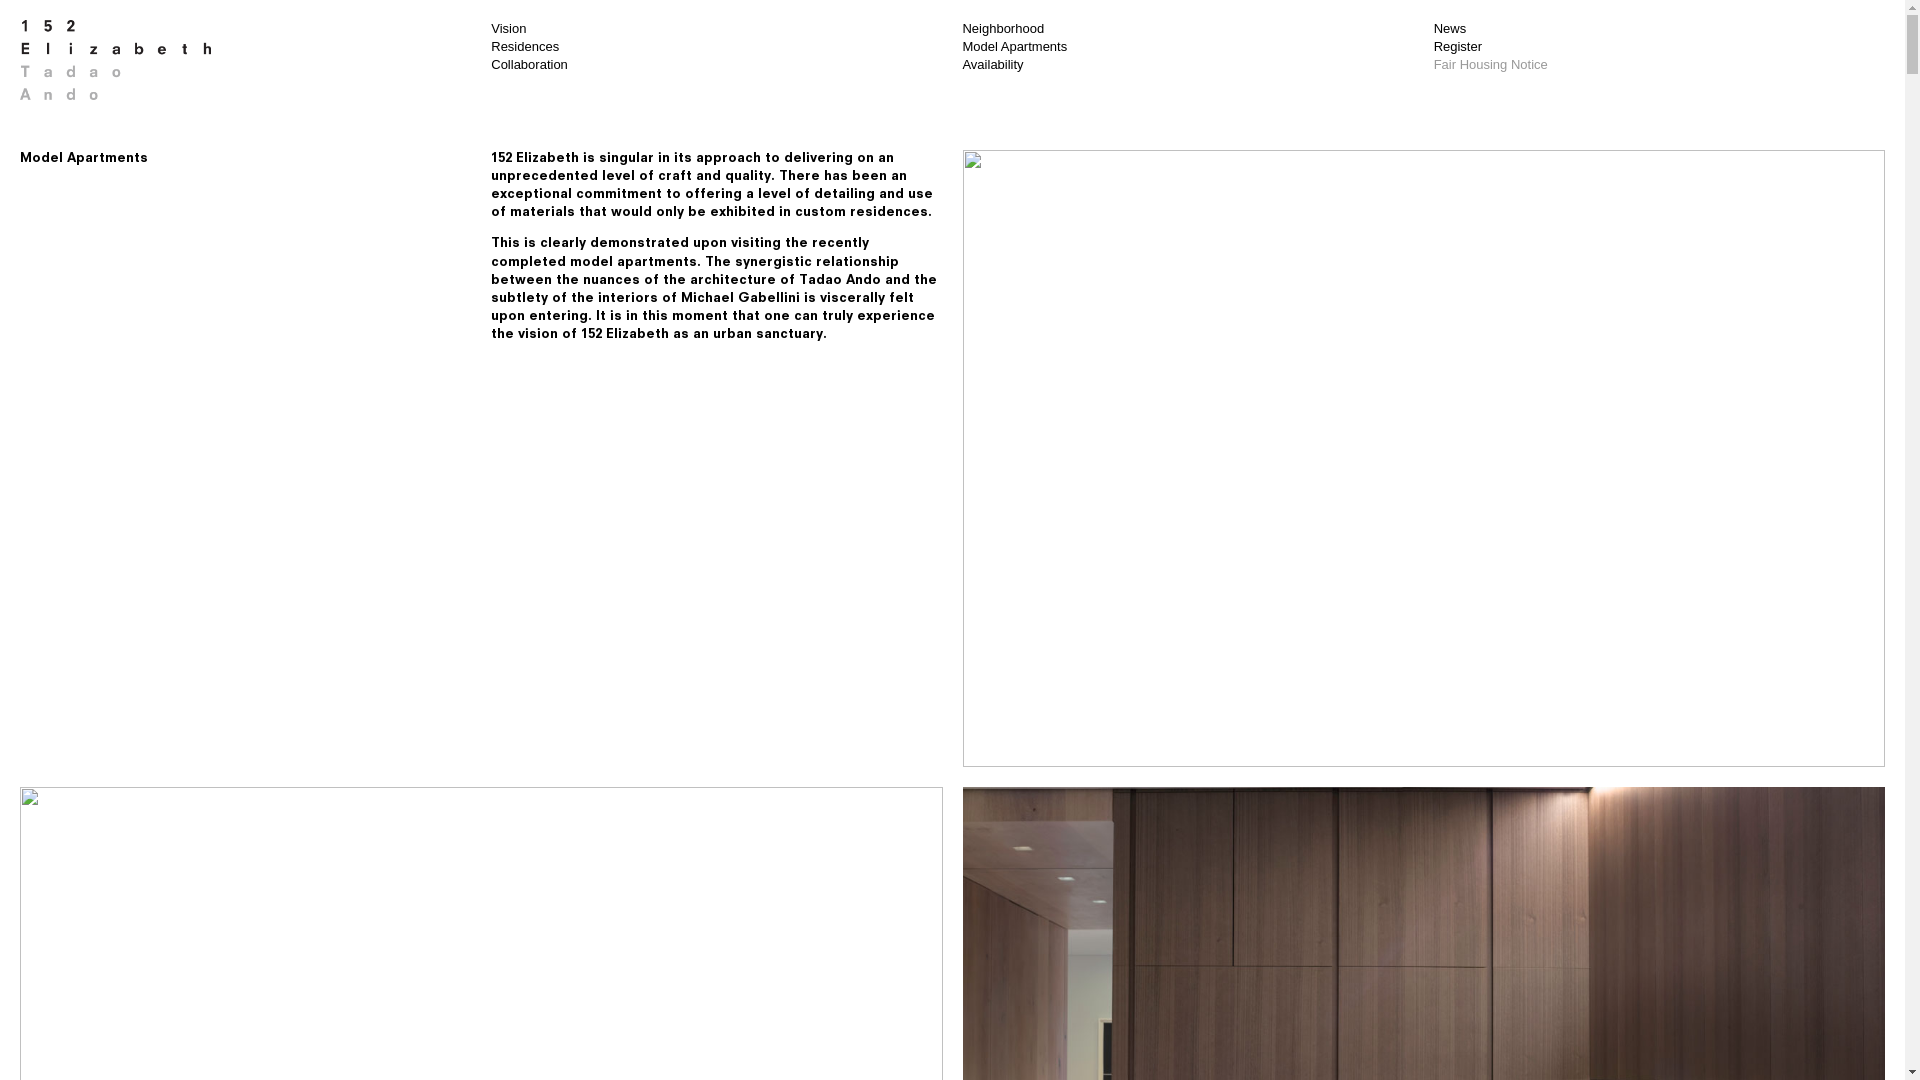  I want to click on Fair Housing Notice, so click(1491, 64).